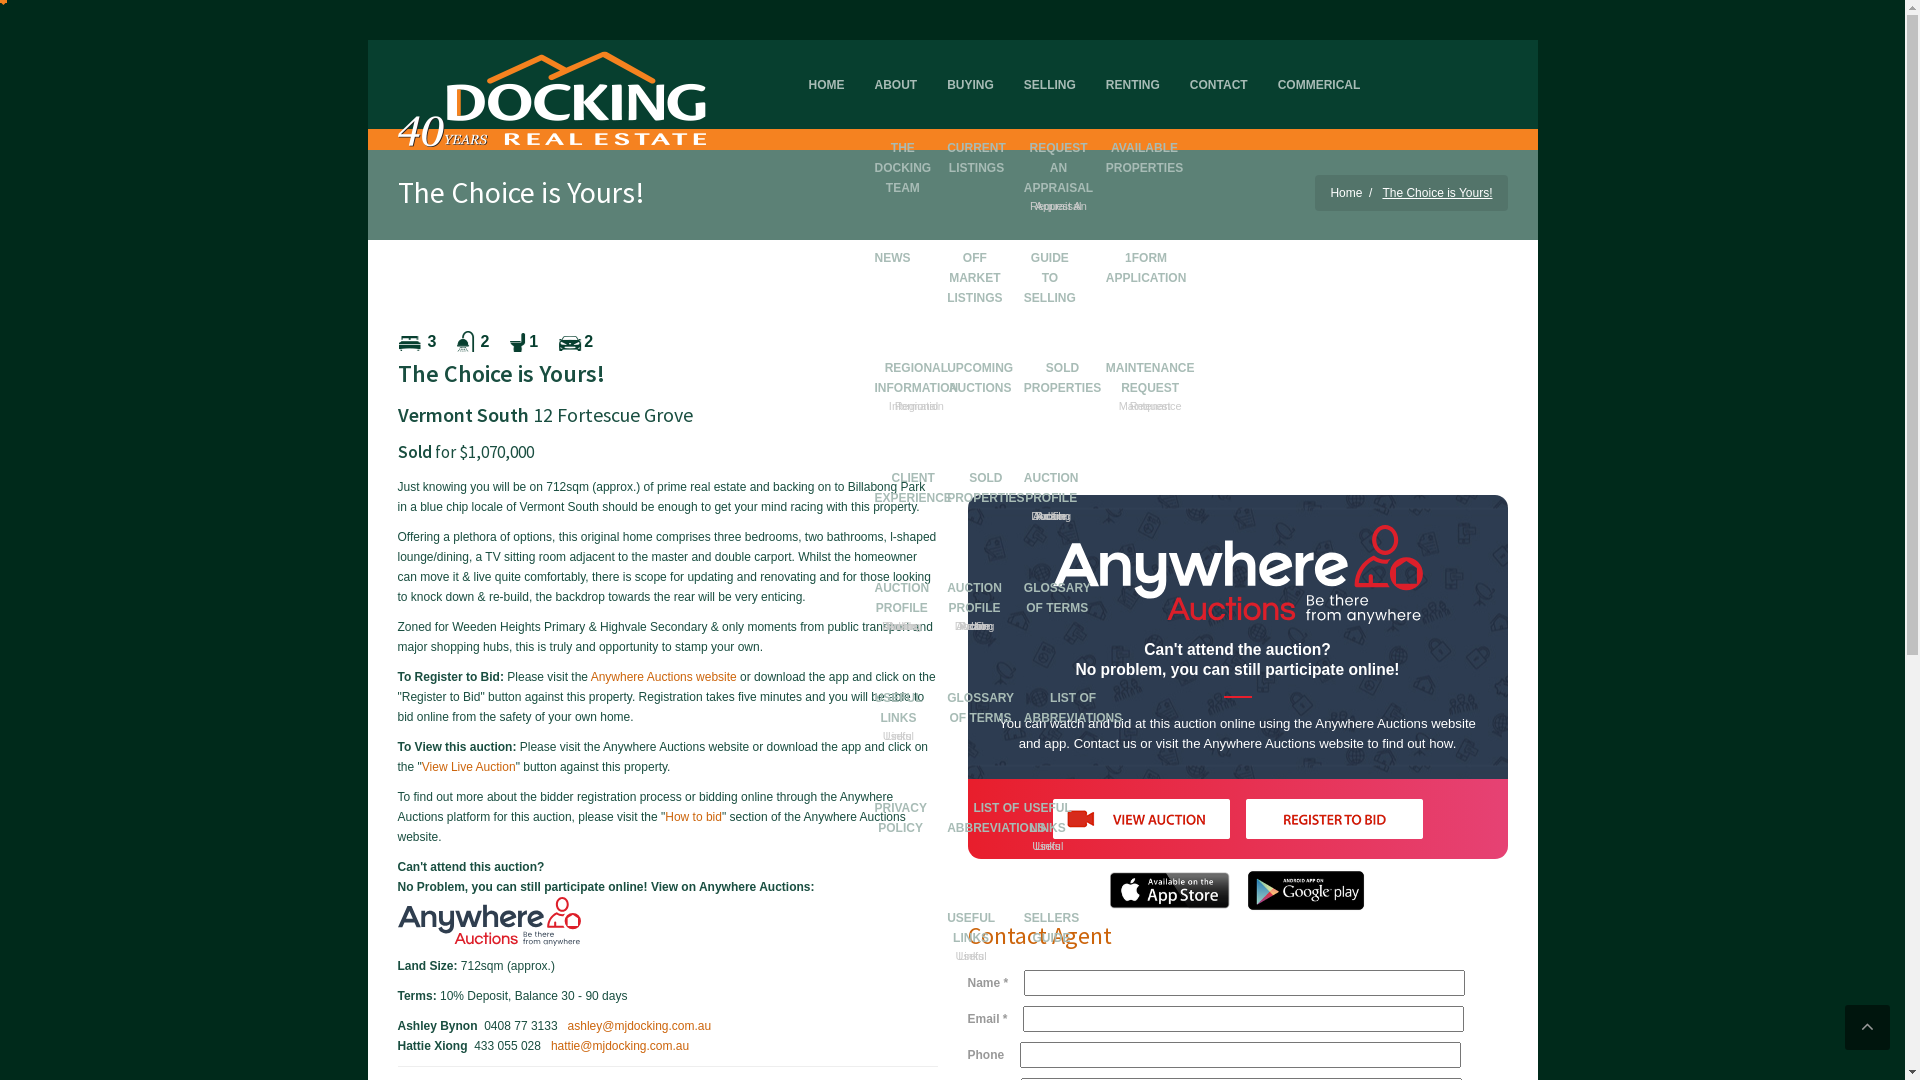 This screenshot has width=1920, height=1080. Describe the element at coordinates (976, 140) in the screenshot. I see `CURRENT LISTINGS` at that location.